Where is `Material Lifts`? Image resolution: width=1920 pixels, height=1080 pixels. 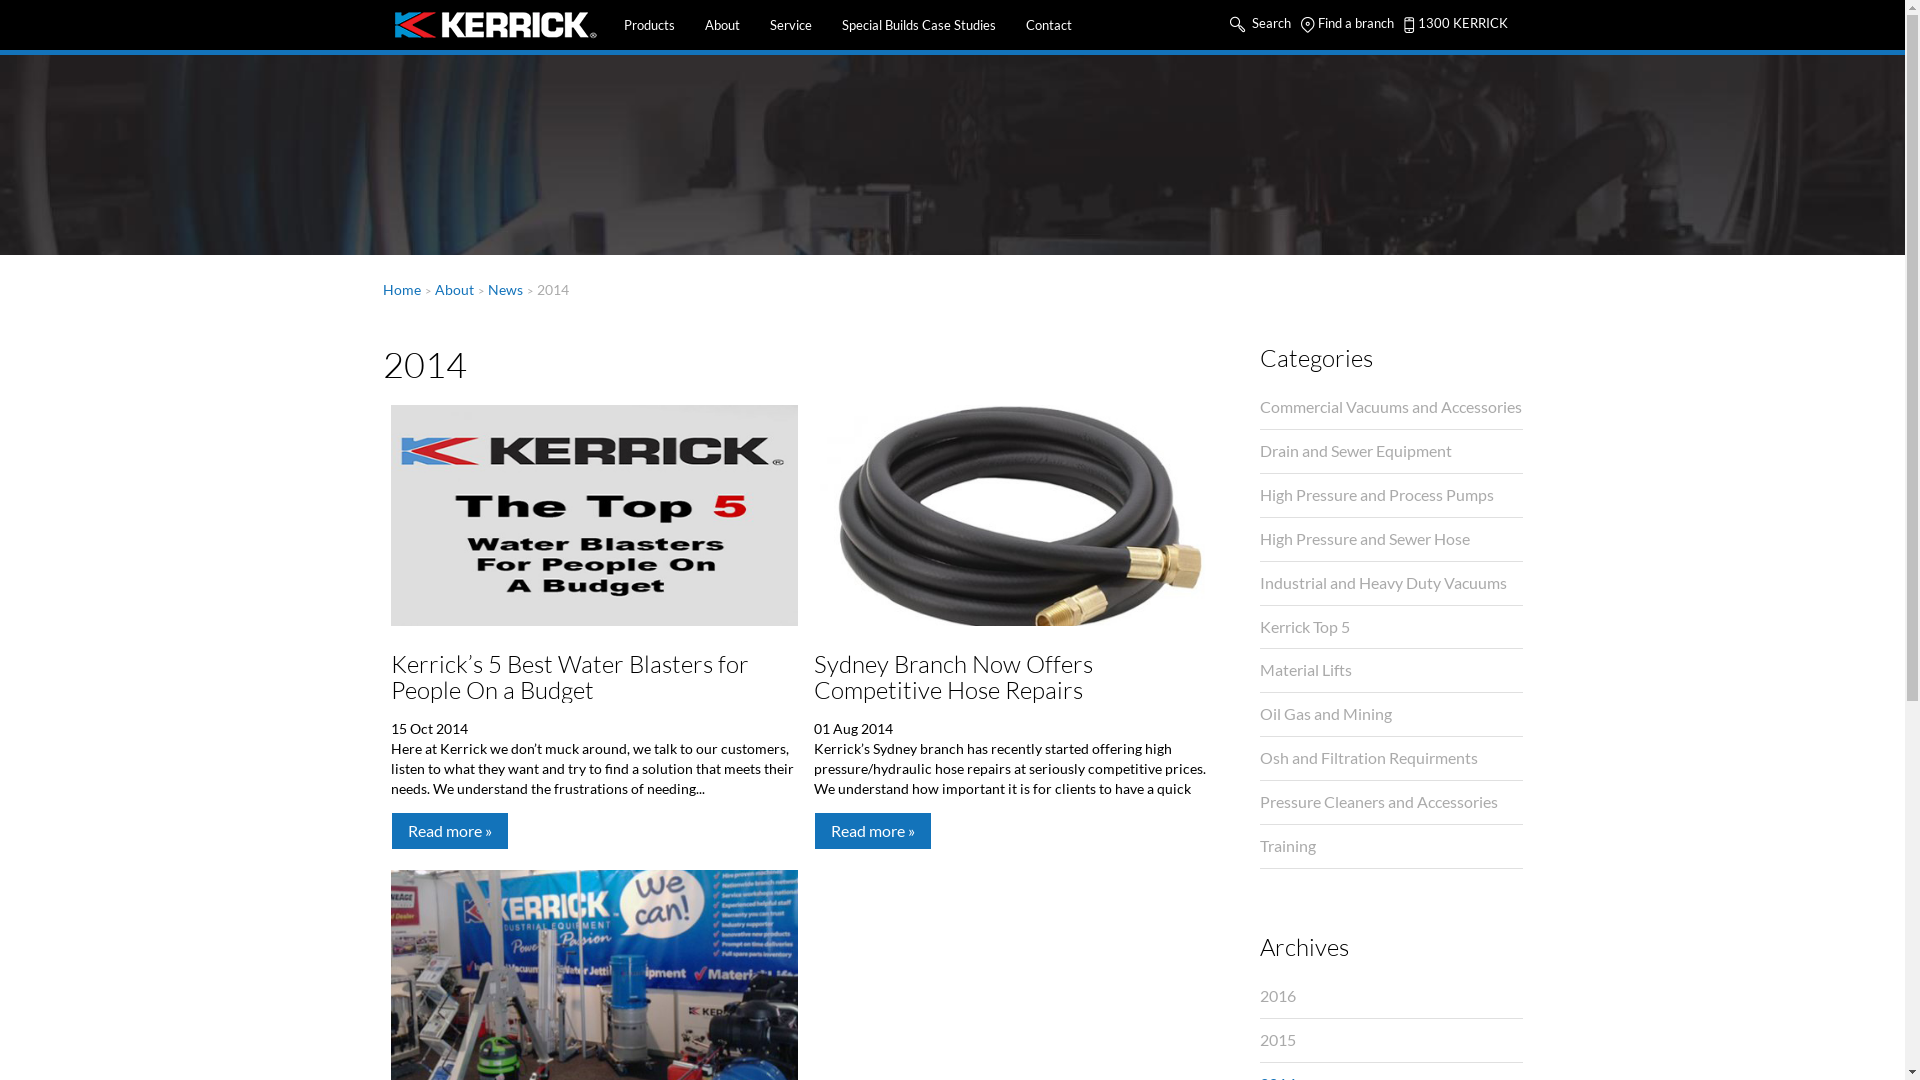
Material Lifts is located at coordinates (1392, 671).